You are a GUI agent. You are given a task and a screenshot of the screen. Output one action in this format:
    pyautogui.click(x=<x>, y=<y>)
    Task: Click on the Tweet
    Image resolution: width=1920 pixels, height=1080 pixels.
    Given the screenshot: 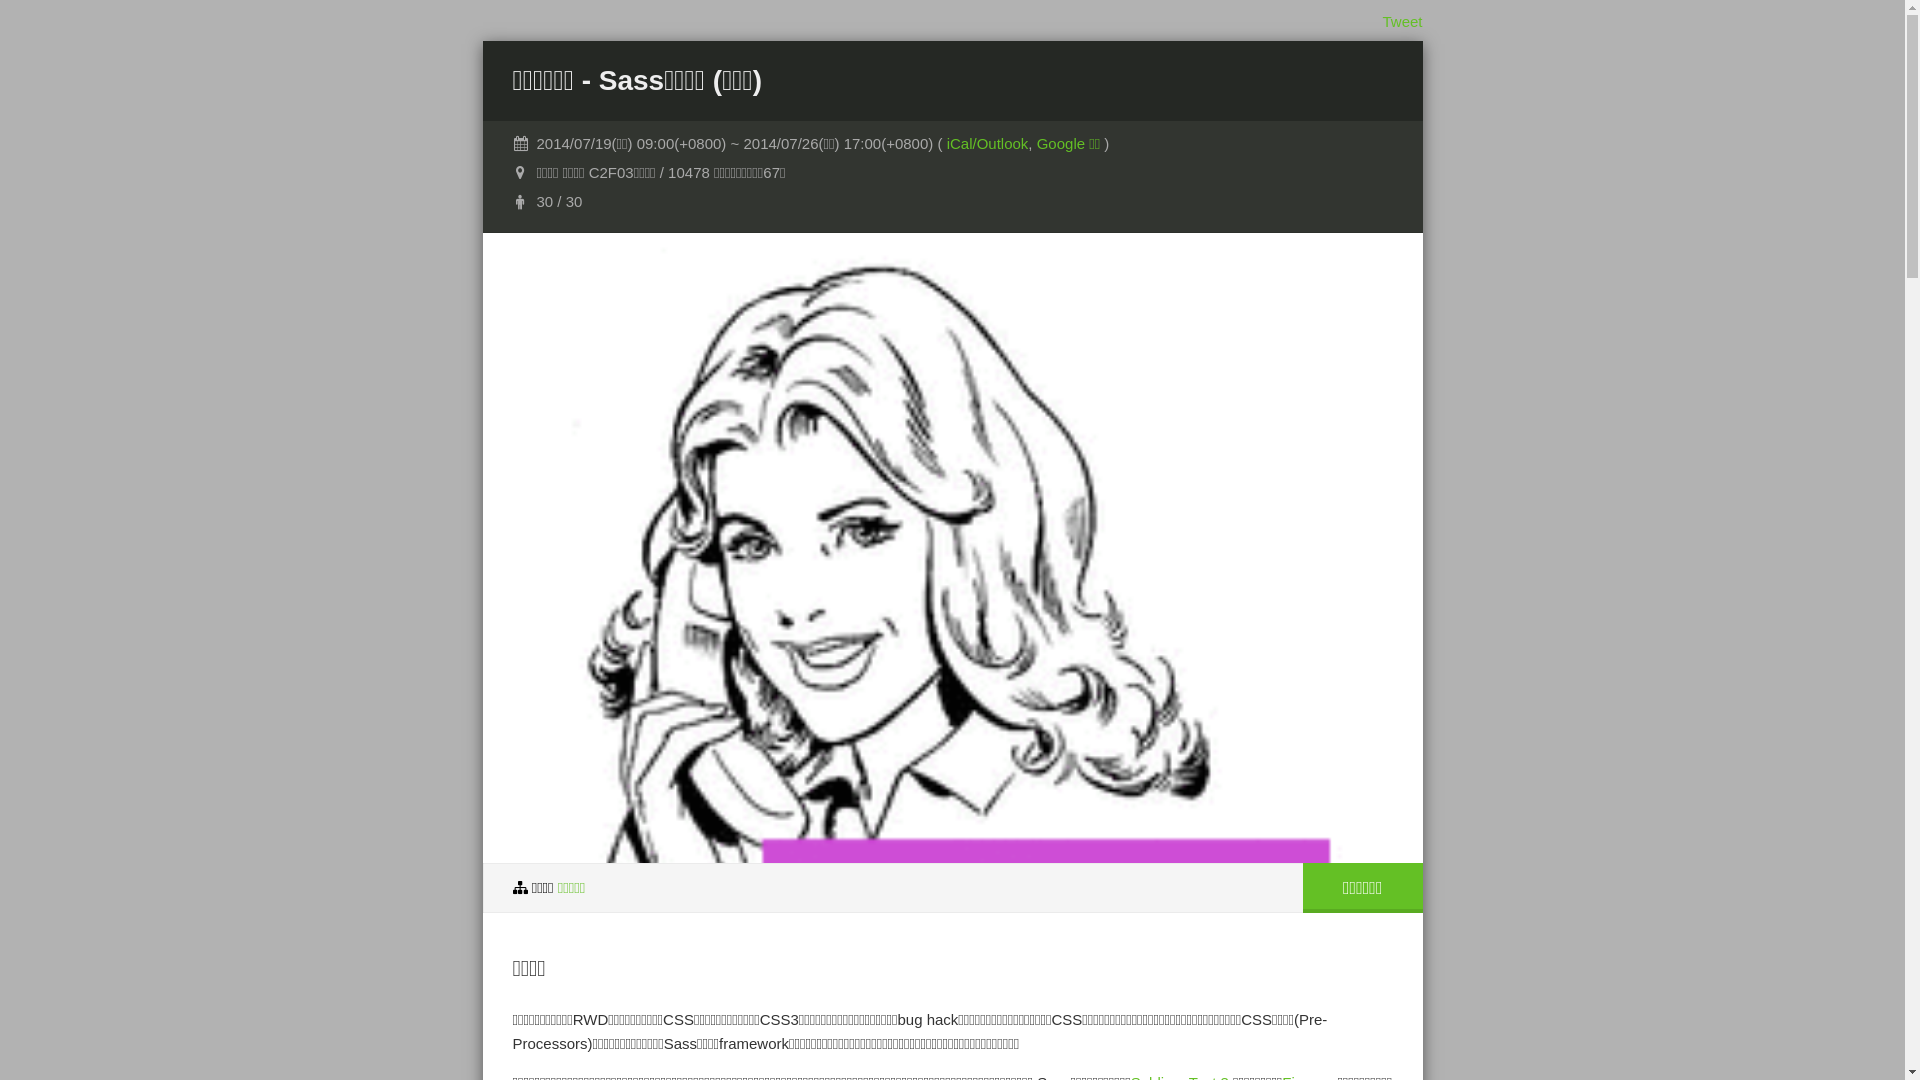 What is the action you would take?
    pyautogui.click(x=1402, y=22)
    